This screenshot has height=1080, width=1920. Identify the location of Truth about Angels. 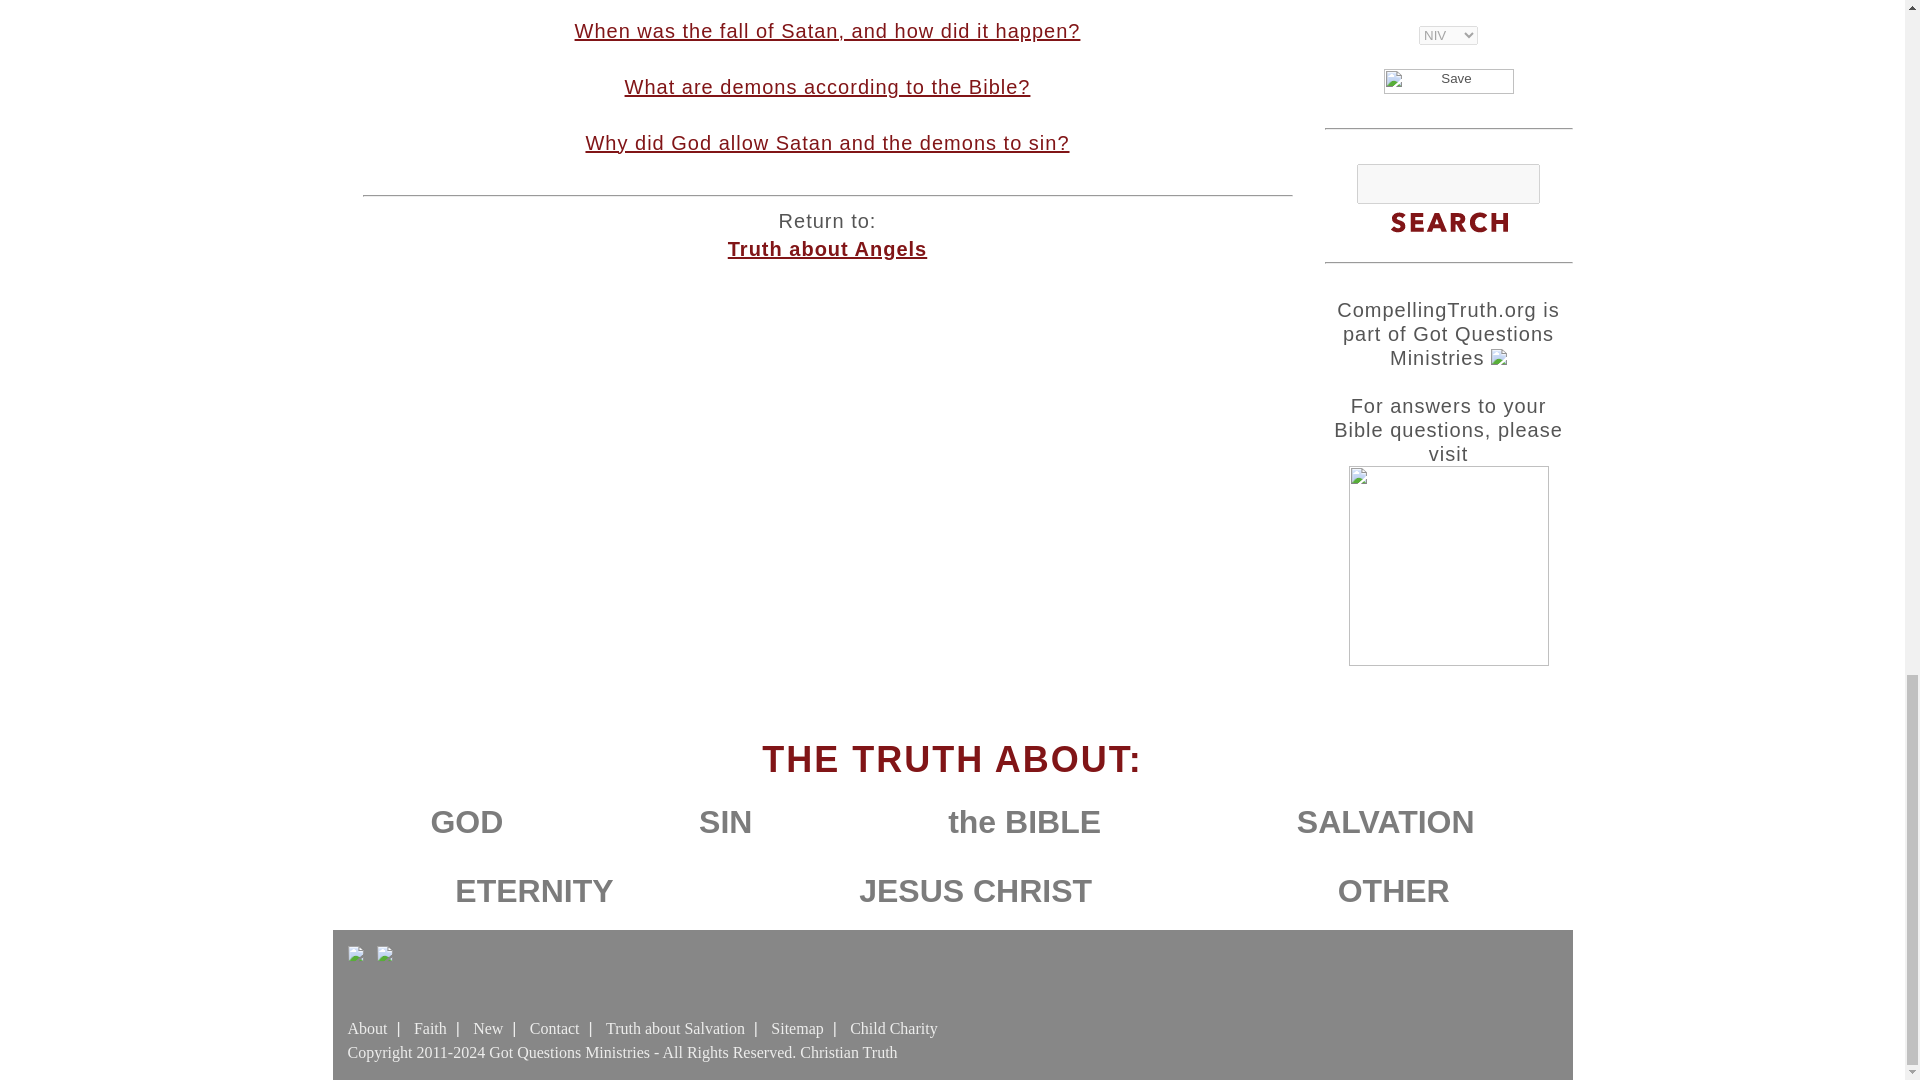
(827, 248).